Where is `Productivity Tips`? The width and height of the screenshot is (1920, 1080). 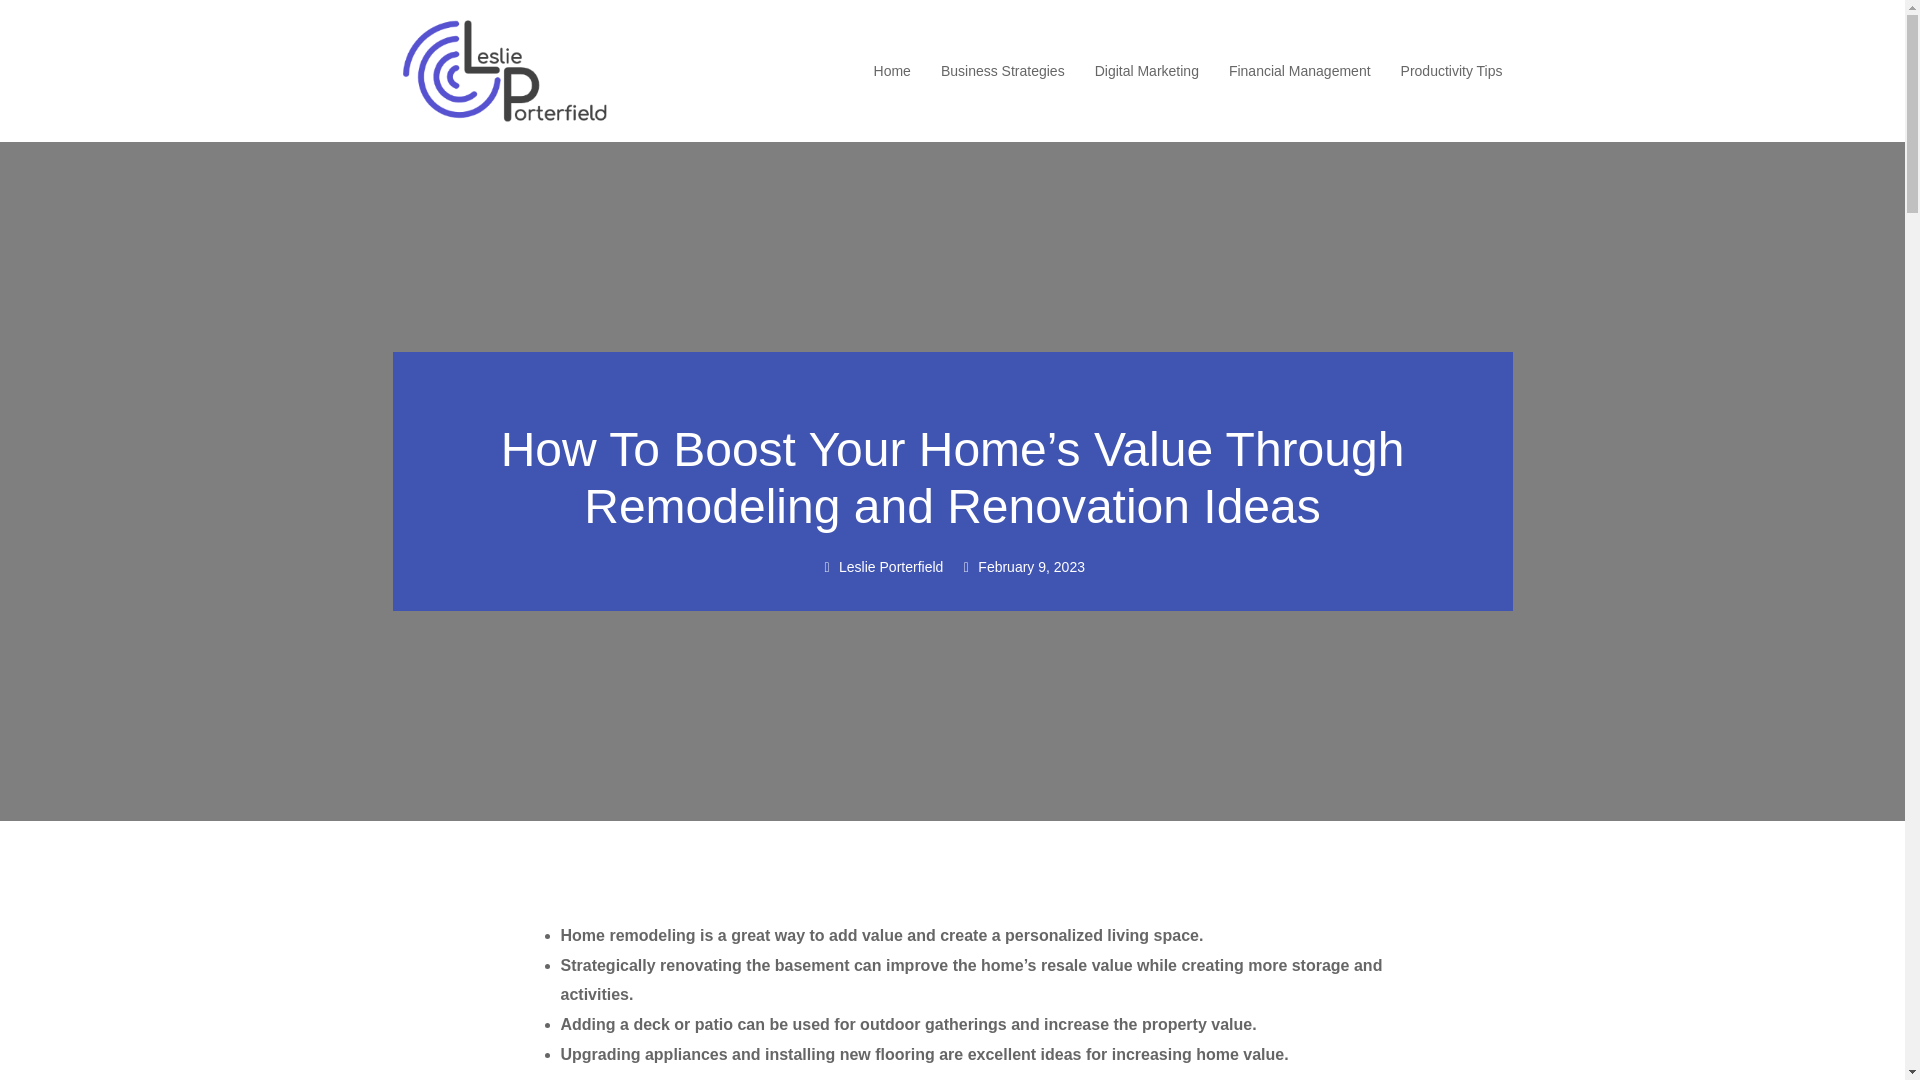
Productivity Tips is located at coordinates (1452, 71).